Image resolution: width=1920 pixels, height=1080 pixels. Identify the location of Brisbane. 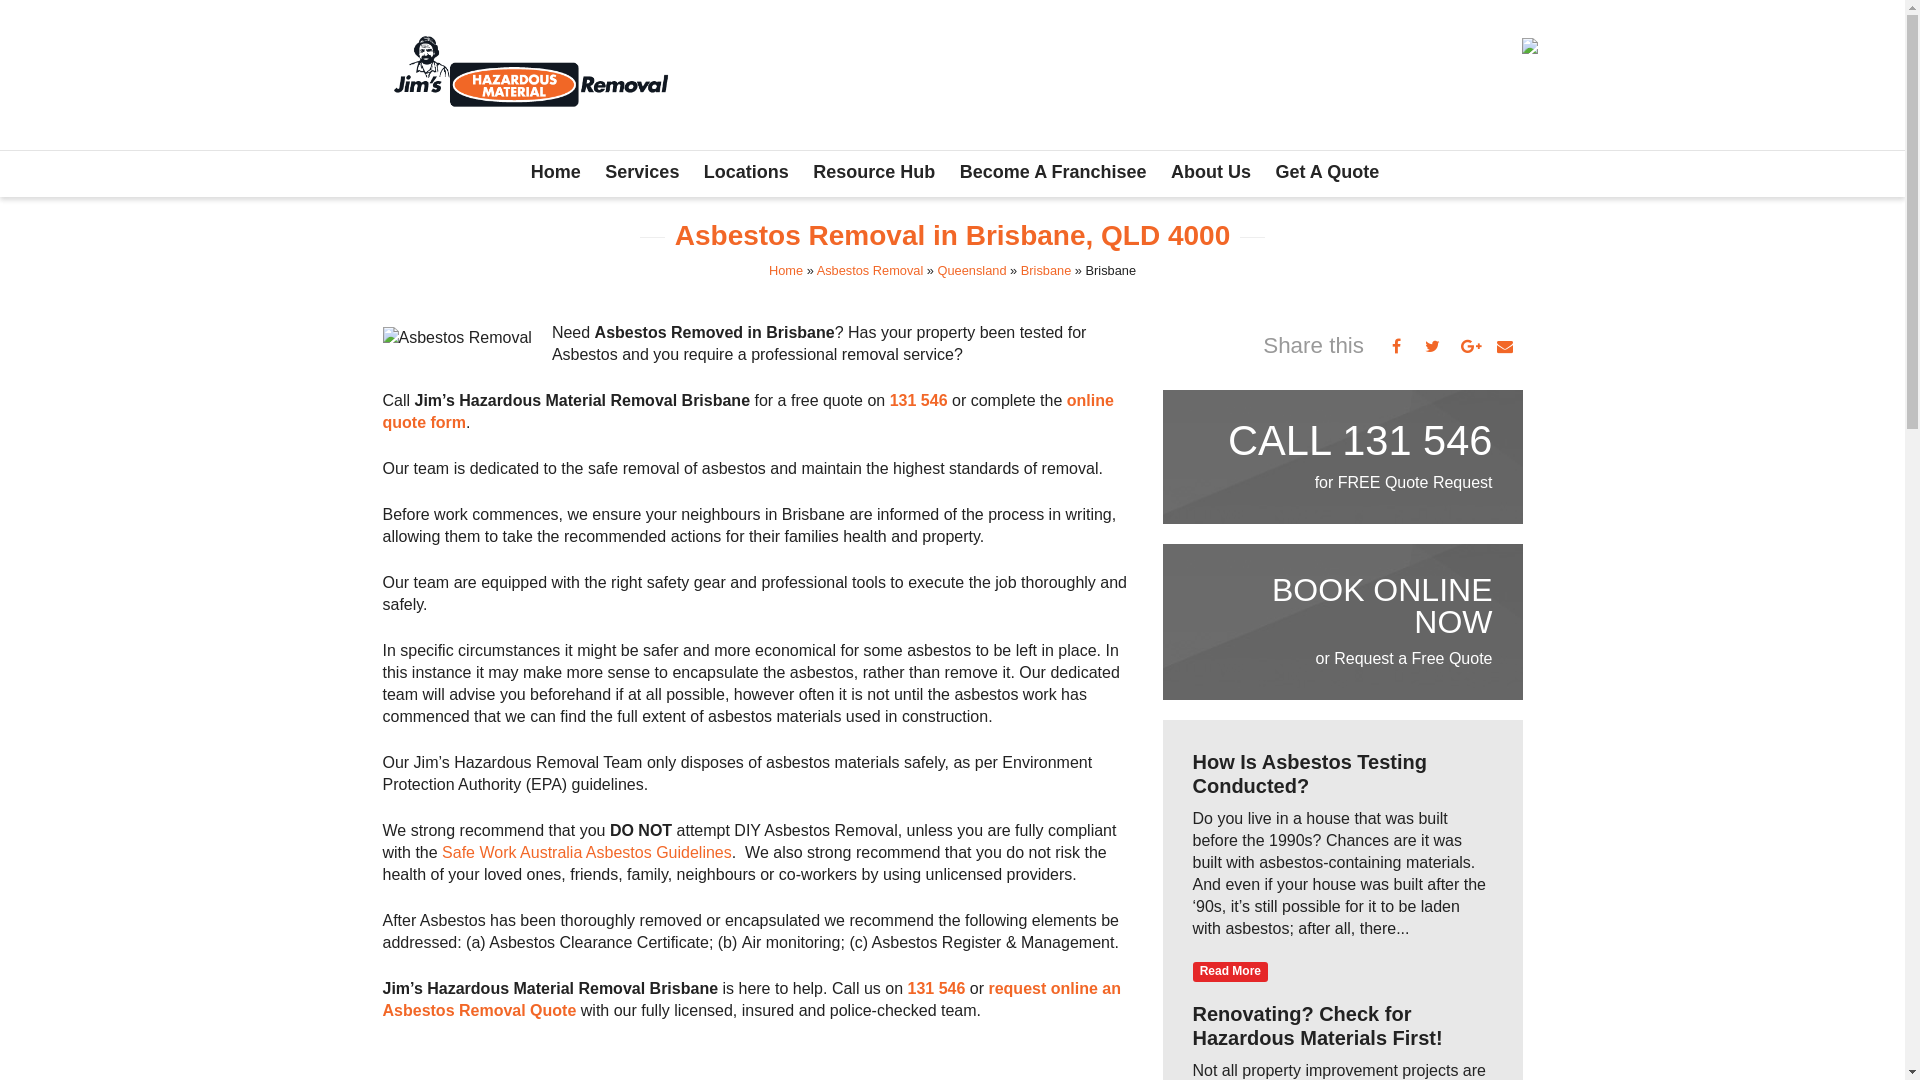
(1046, 270).